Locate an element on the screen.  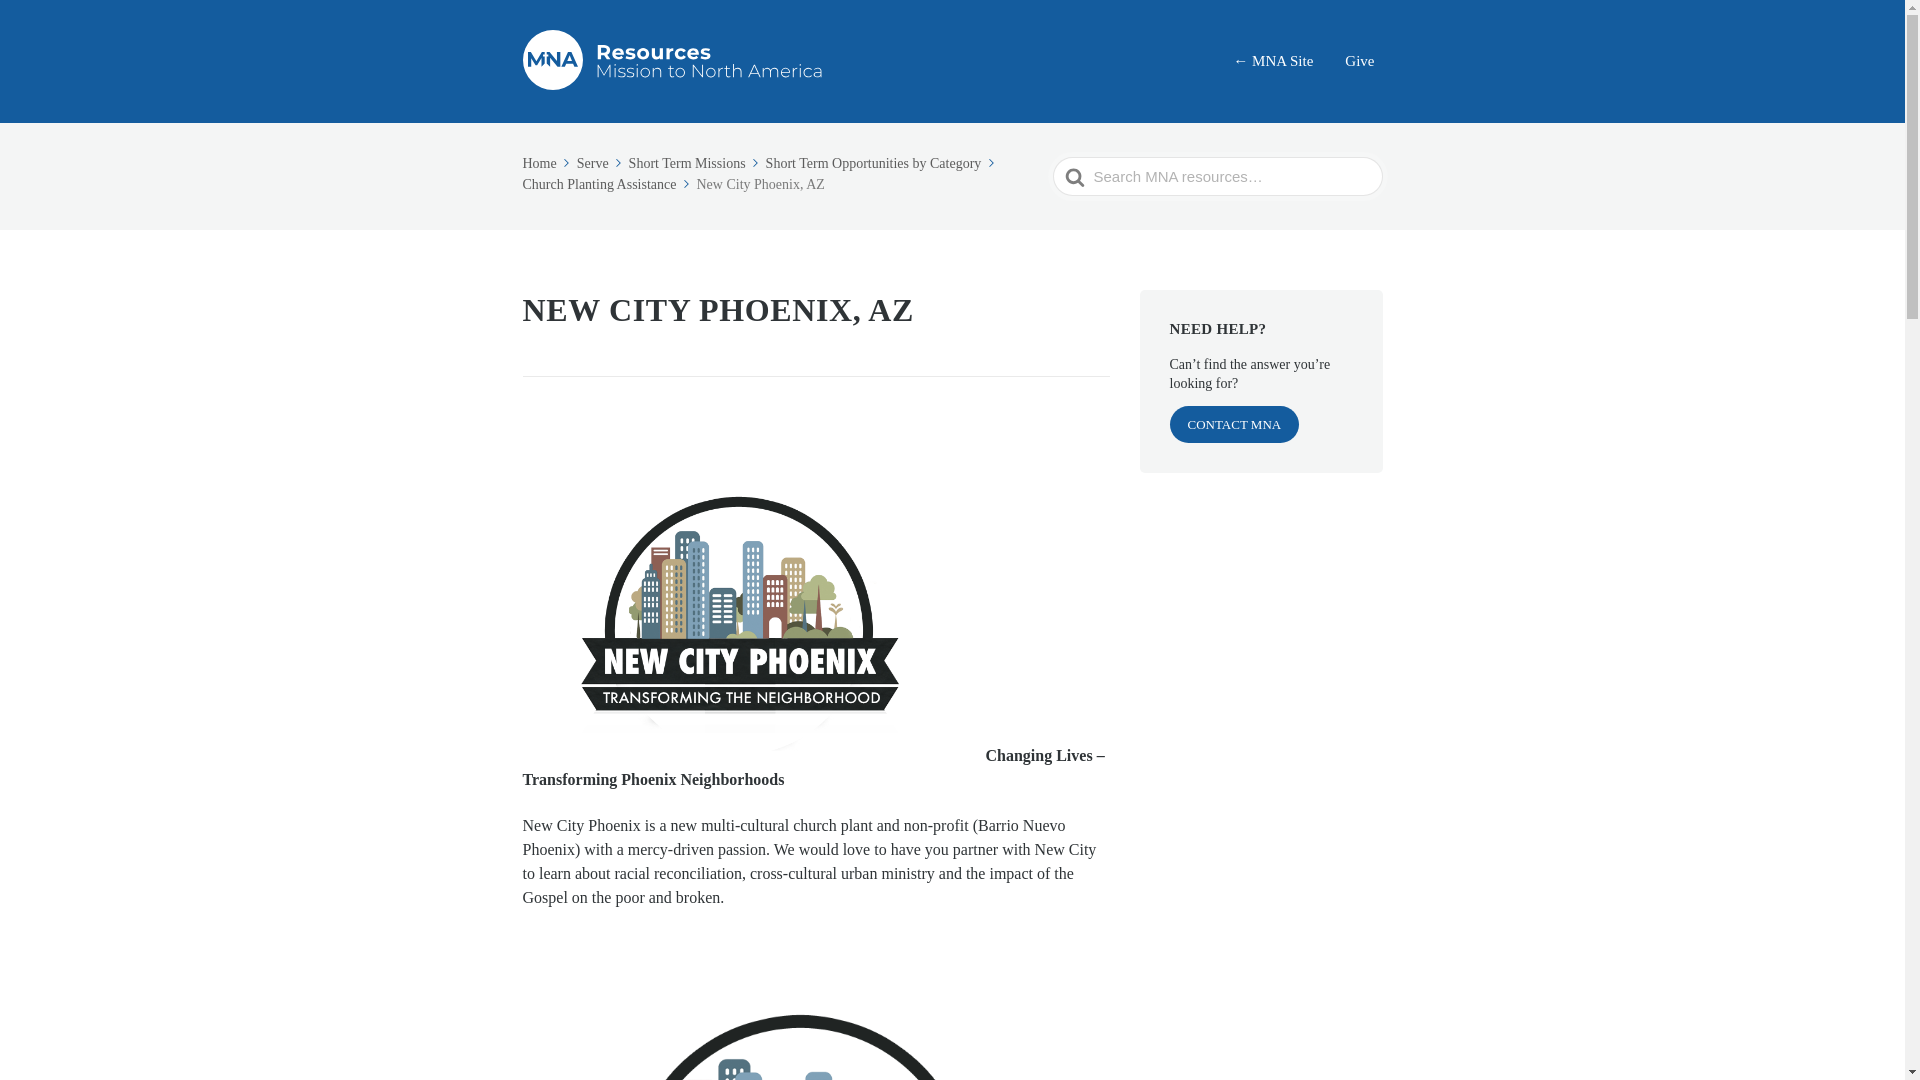
CONTACT MNA is located at coordinates (1234, 424).